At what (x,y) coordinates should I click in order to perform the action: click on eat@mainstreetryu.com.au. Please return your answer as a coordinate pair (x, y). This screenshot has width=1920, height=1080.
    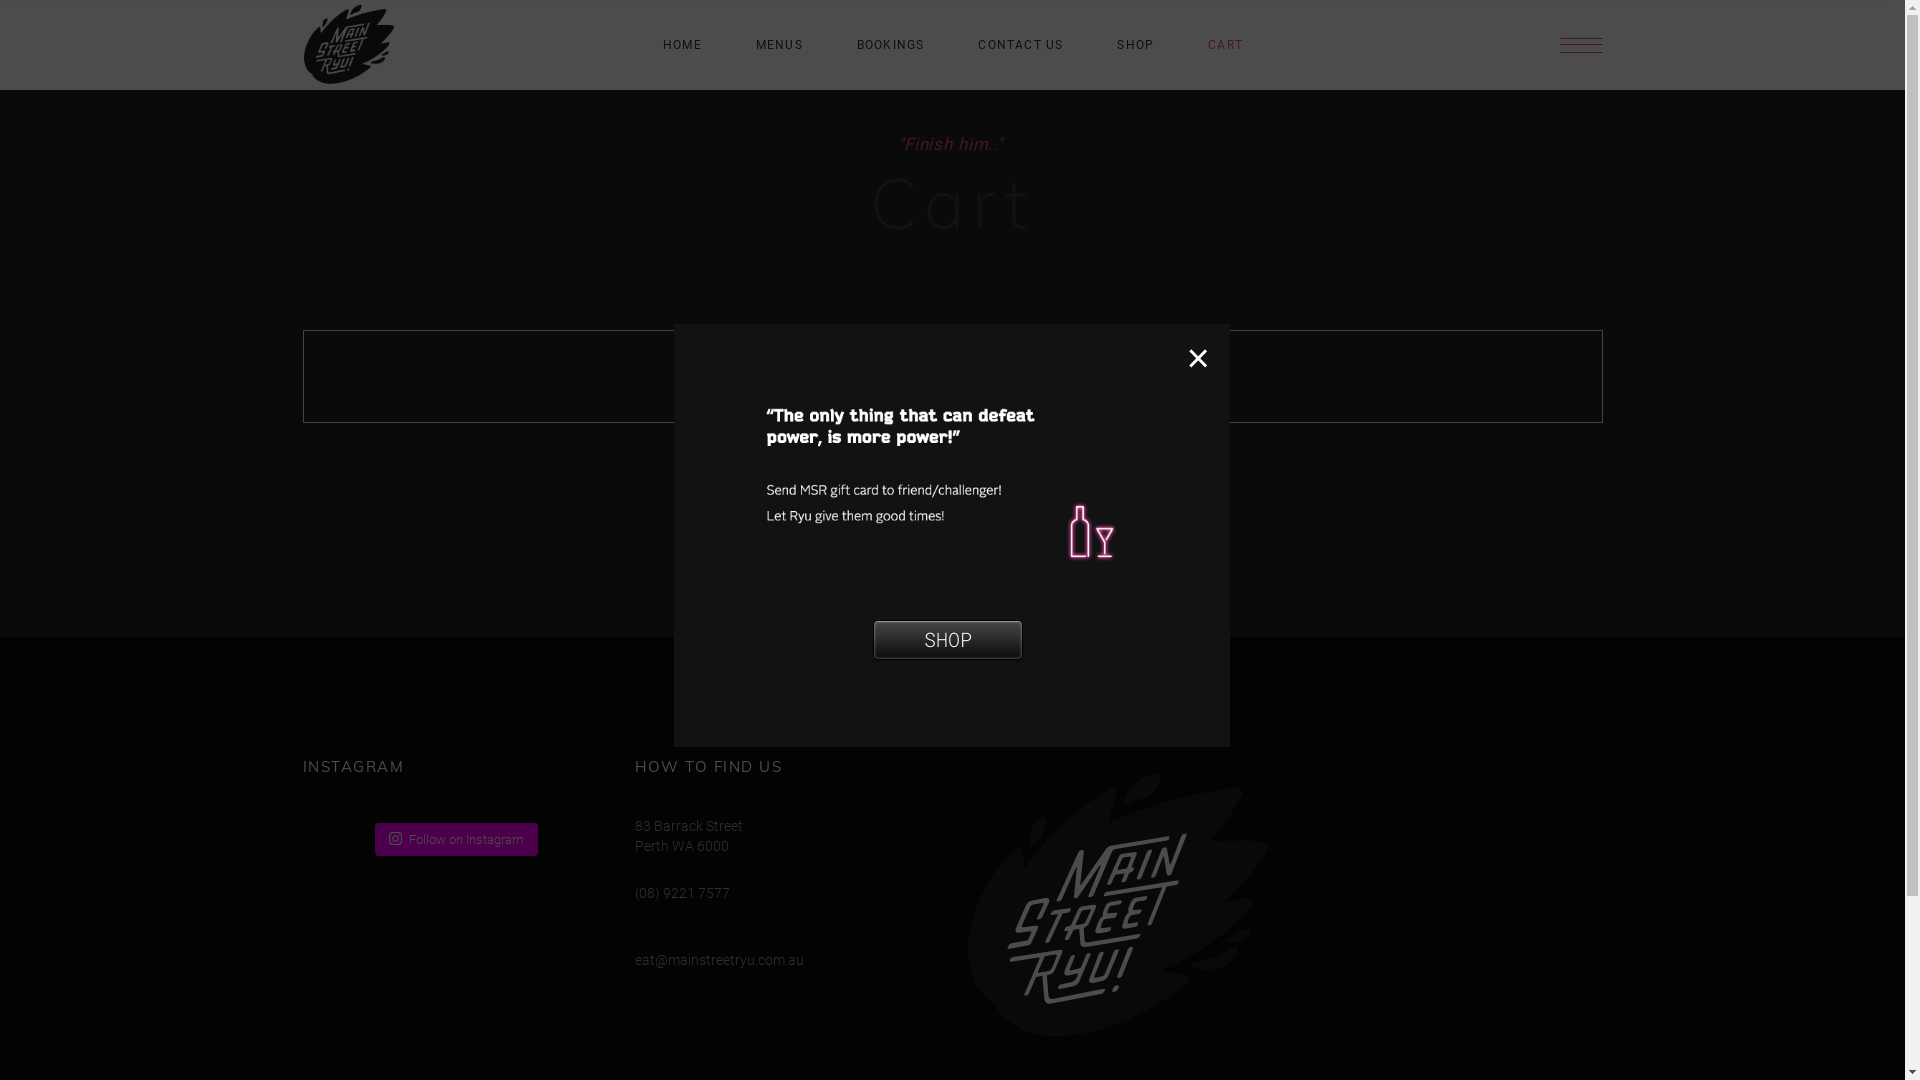
    Looking at the image, I should click on (720, 960).